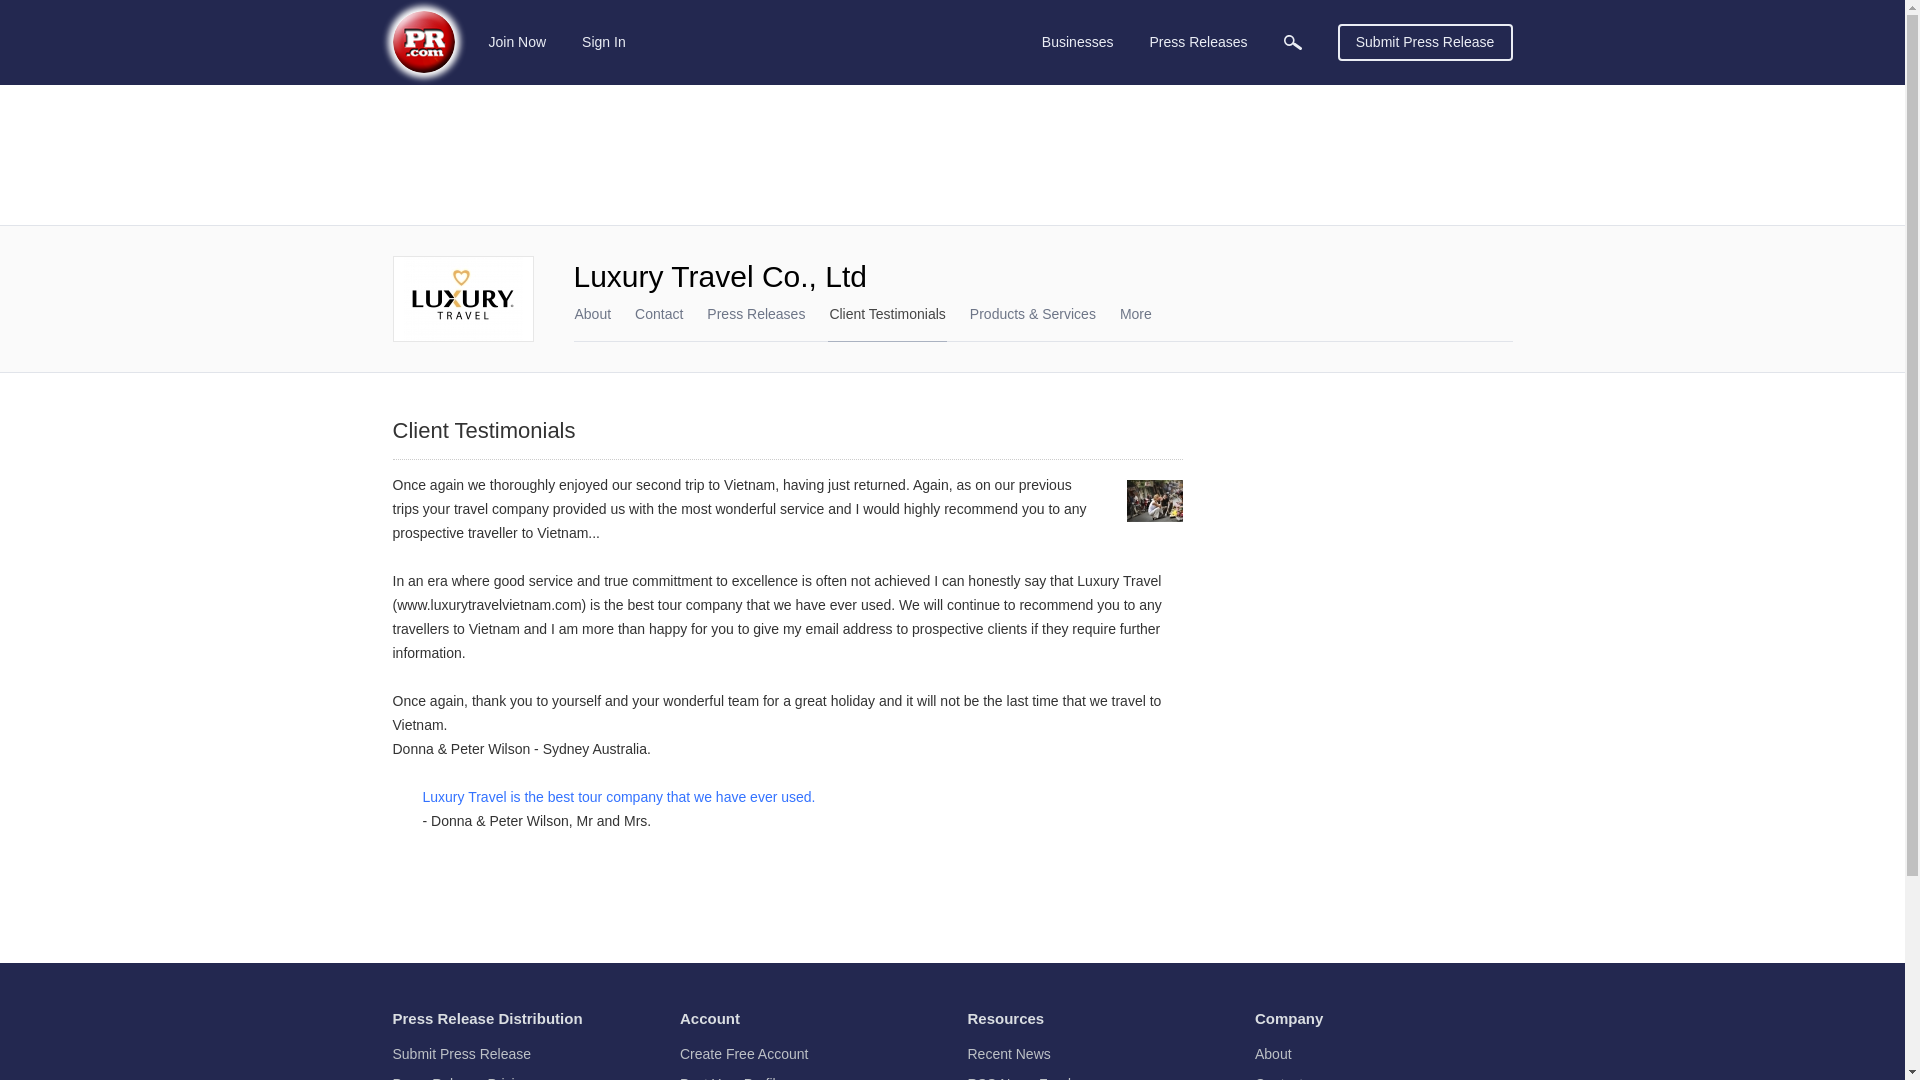 The height and width of the screenshot is (1080, 1920). What do you see at coordinates (658, 313) in the screenshot?
I see `Contact` at bounding box center [658, 313].